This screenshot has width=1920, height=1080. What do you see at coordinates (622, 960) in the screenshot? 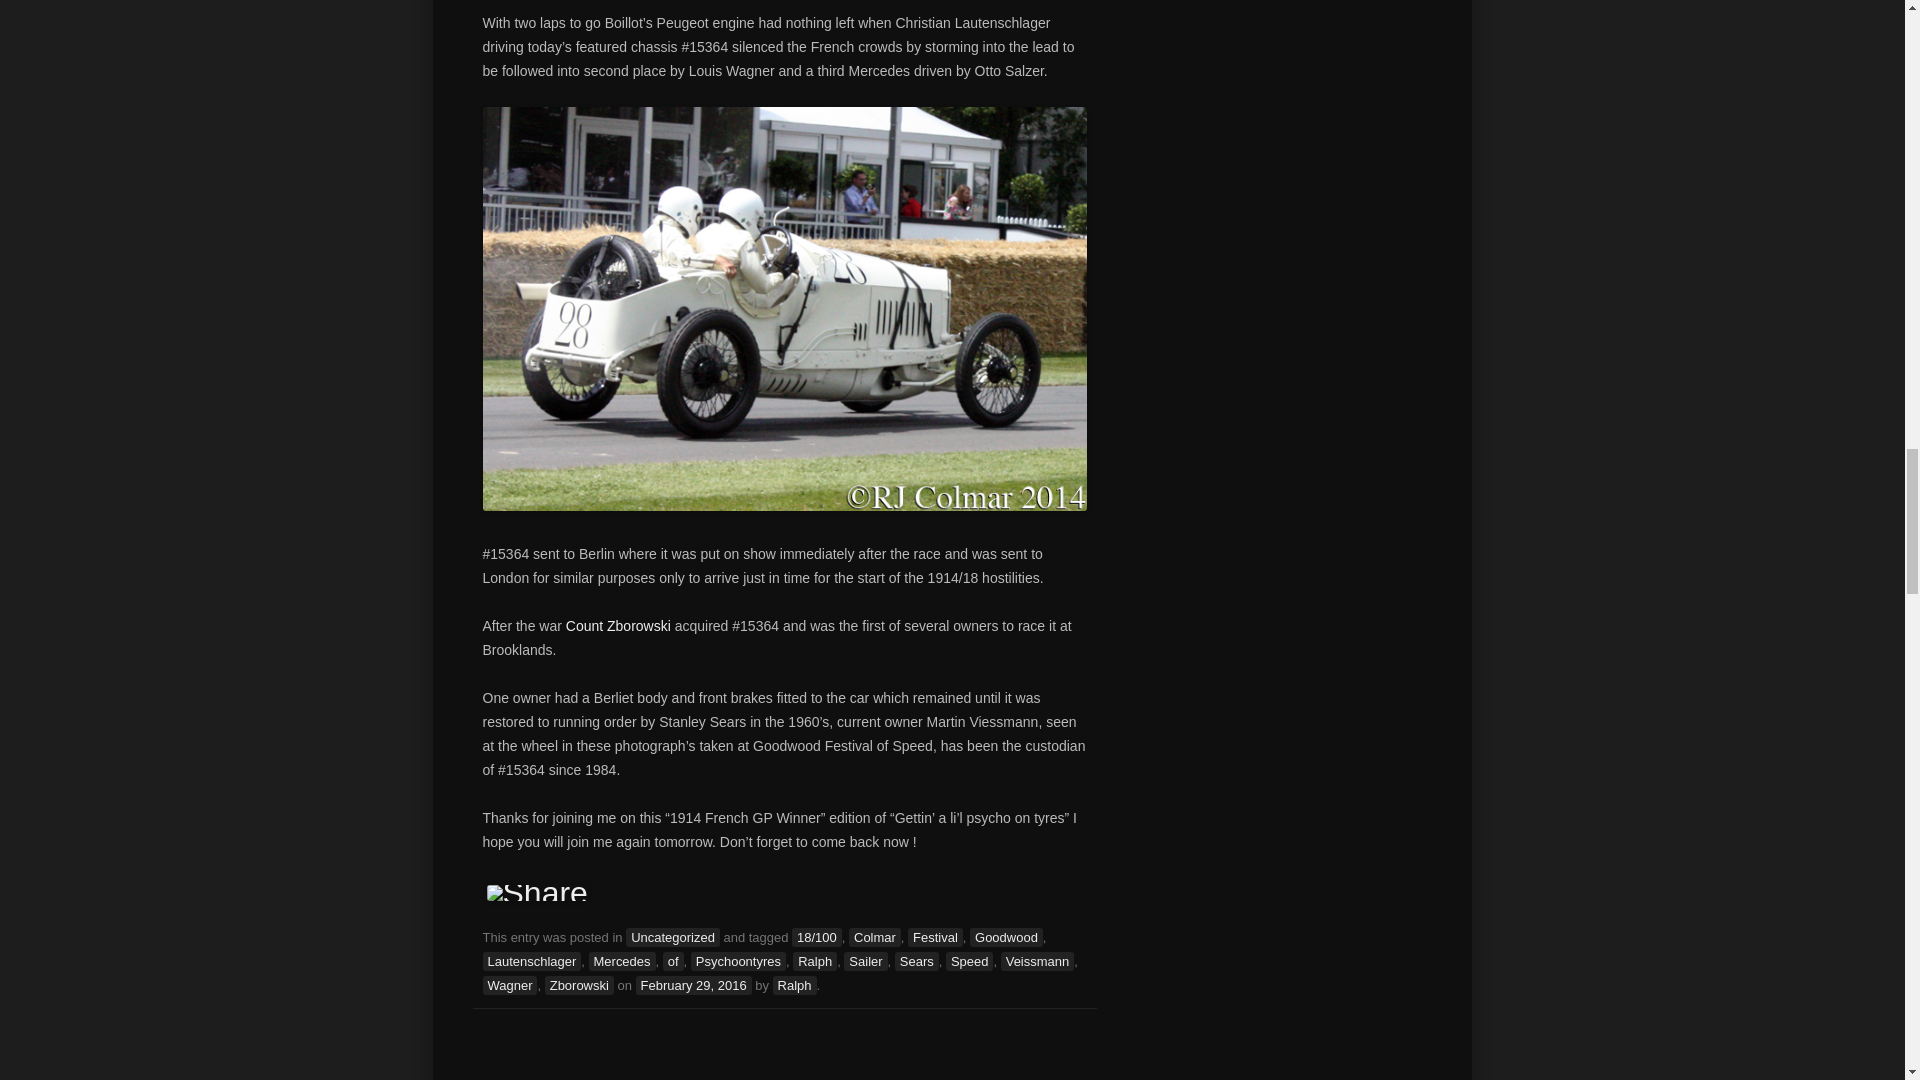
I see `Mercedes` at bounding box center [622, 960].